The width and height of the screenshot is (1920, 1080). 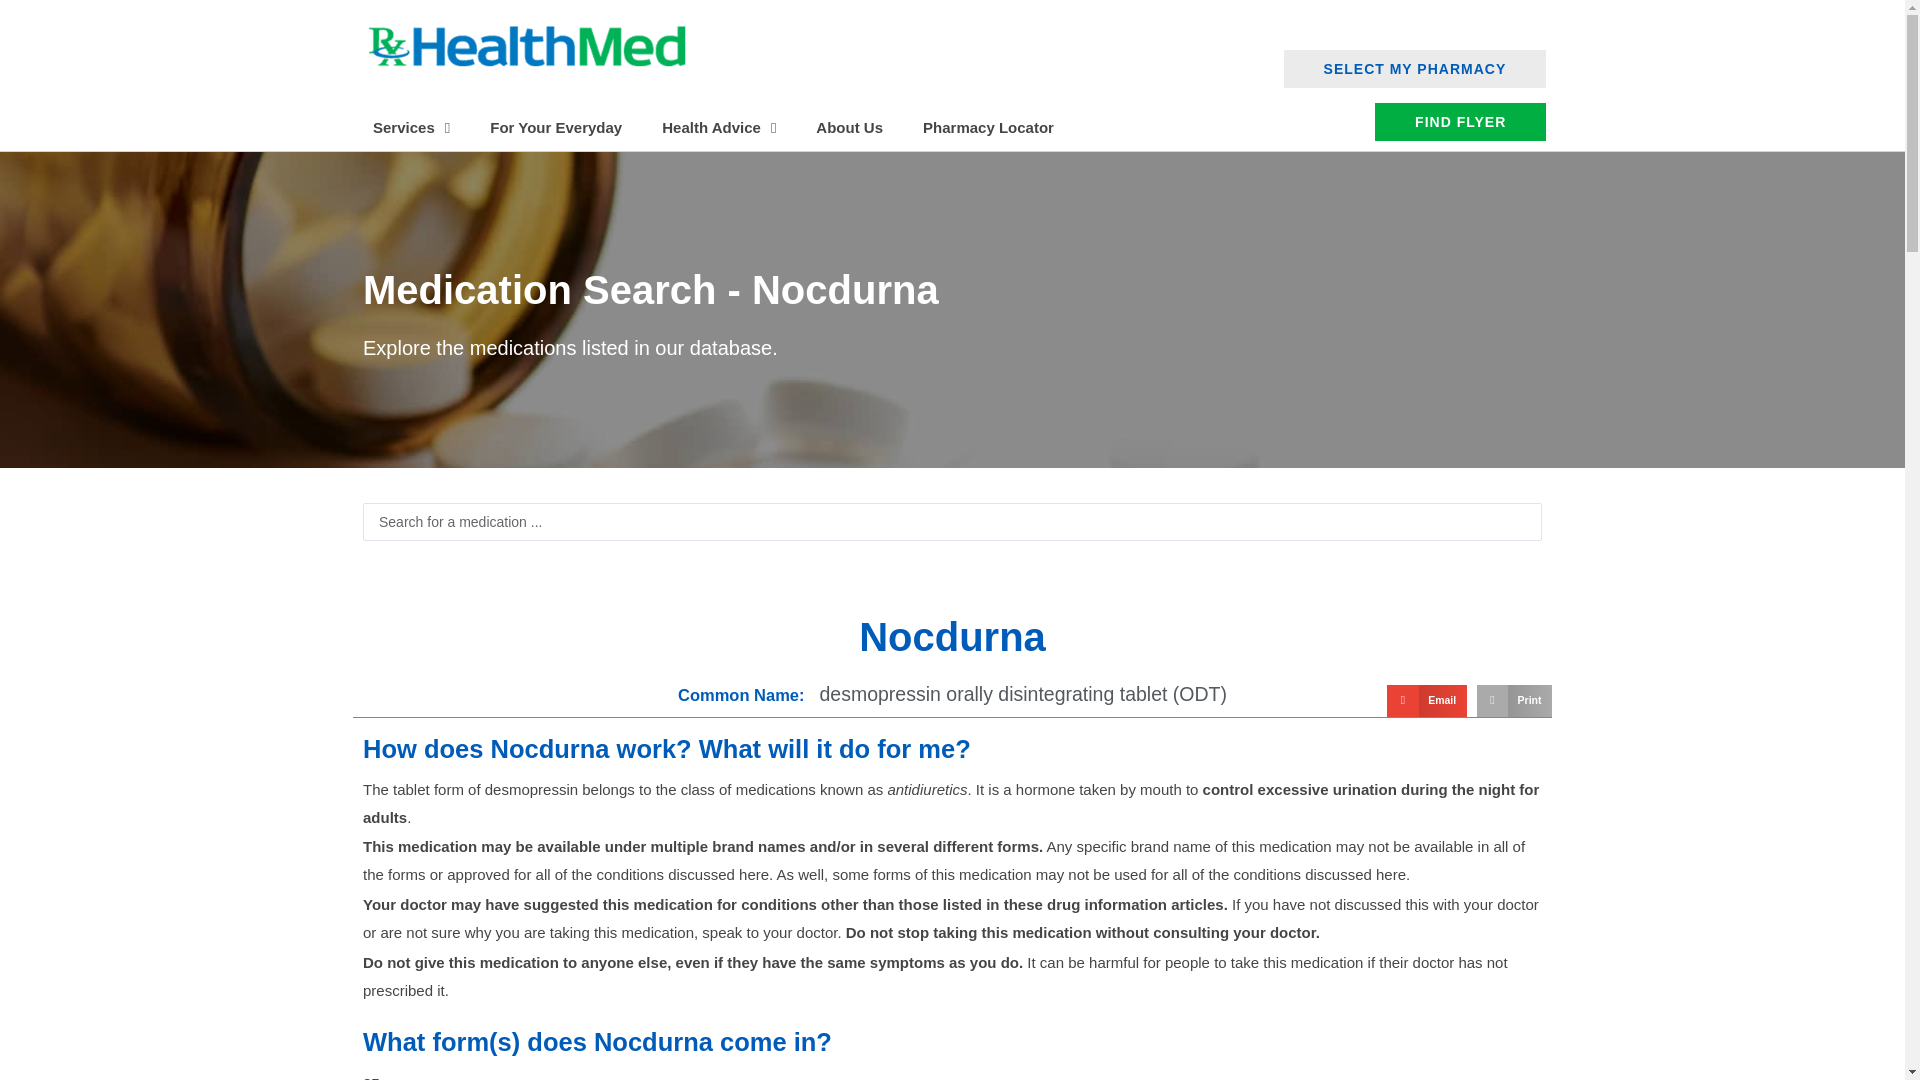 What do you see at coordinates (412, 128) in the screenshot?
I see `Services` at bounding box center [412, 128].